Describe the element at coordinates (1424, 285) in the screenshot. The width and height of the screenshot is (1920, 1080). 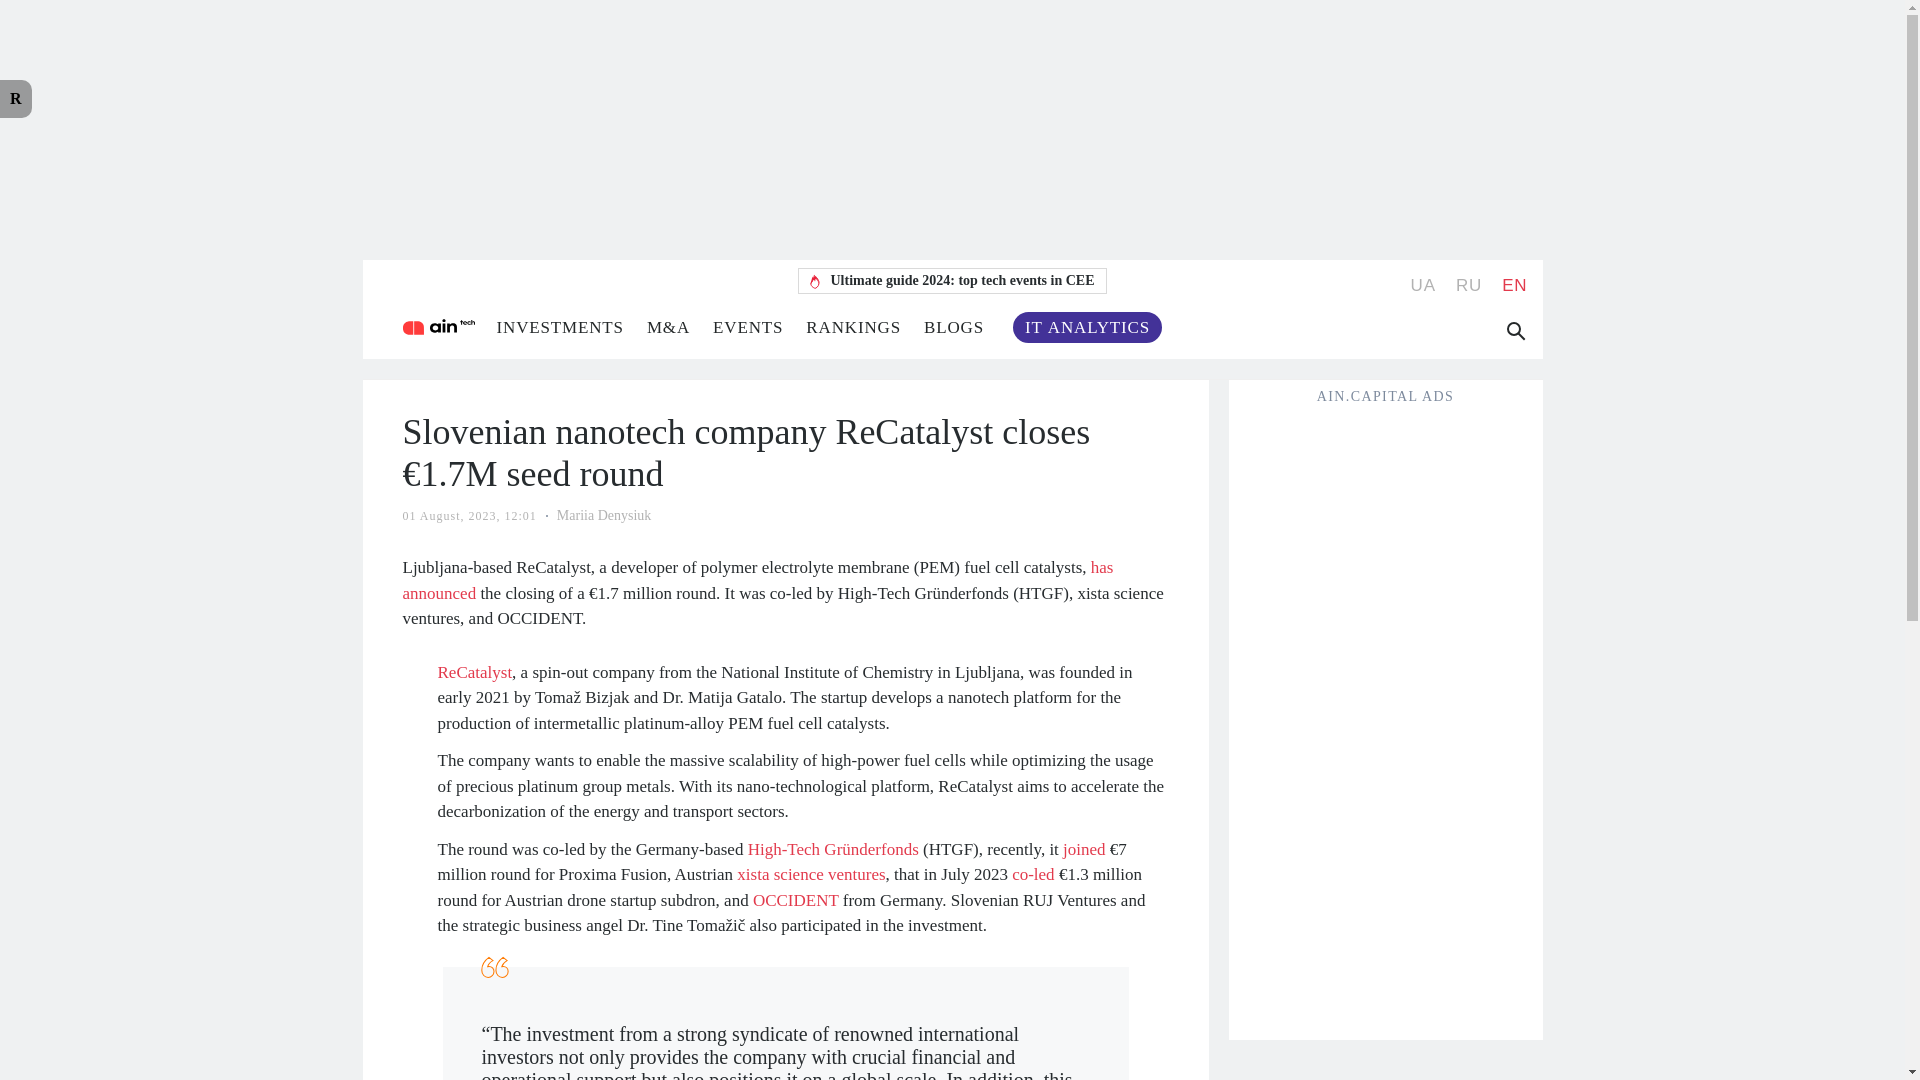
I see `UA` at that location.